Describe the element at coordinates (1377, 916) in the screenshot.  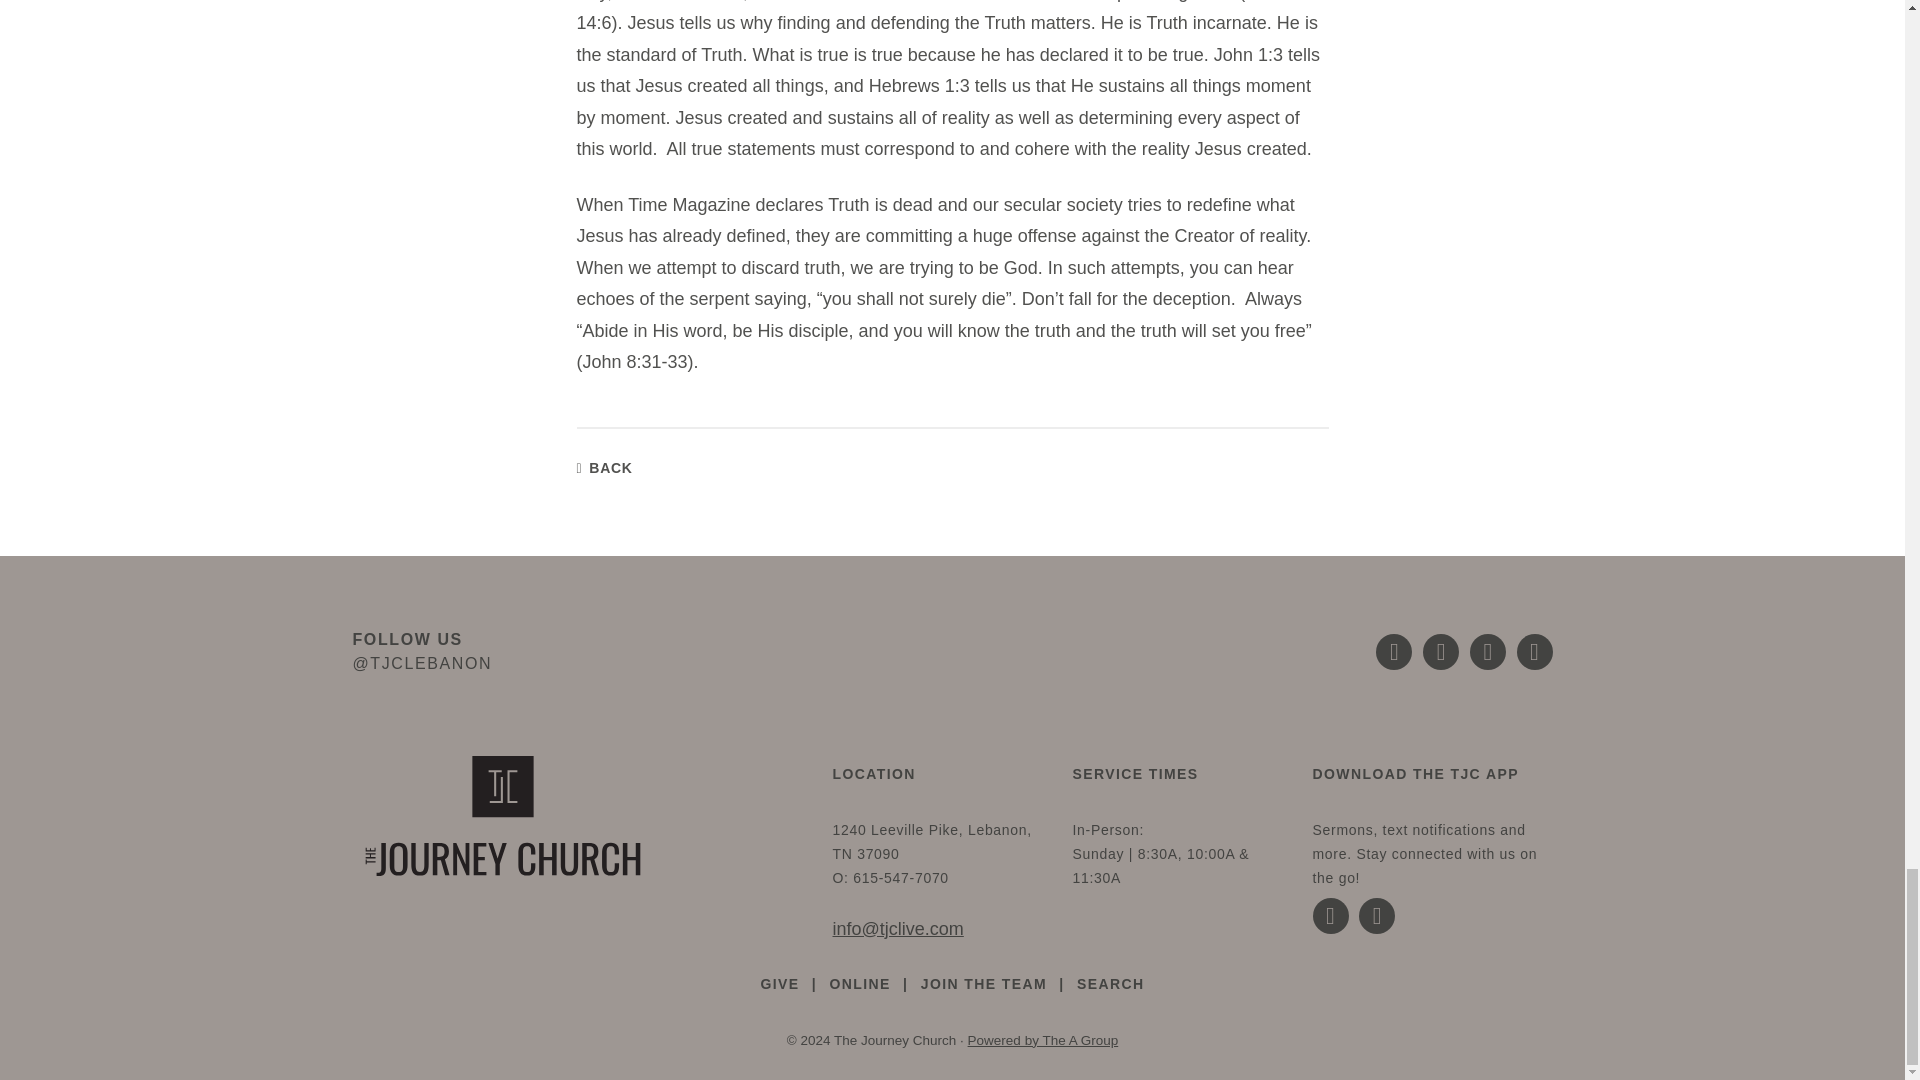
I see `android` at that location.